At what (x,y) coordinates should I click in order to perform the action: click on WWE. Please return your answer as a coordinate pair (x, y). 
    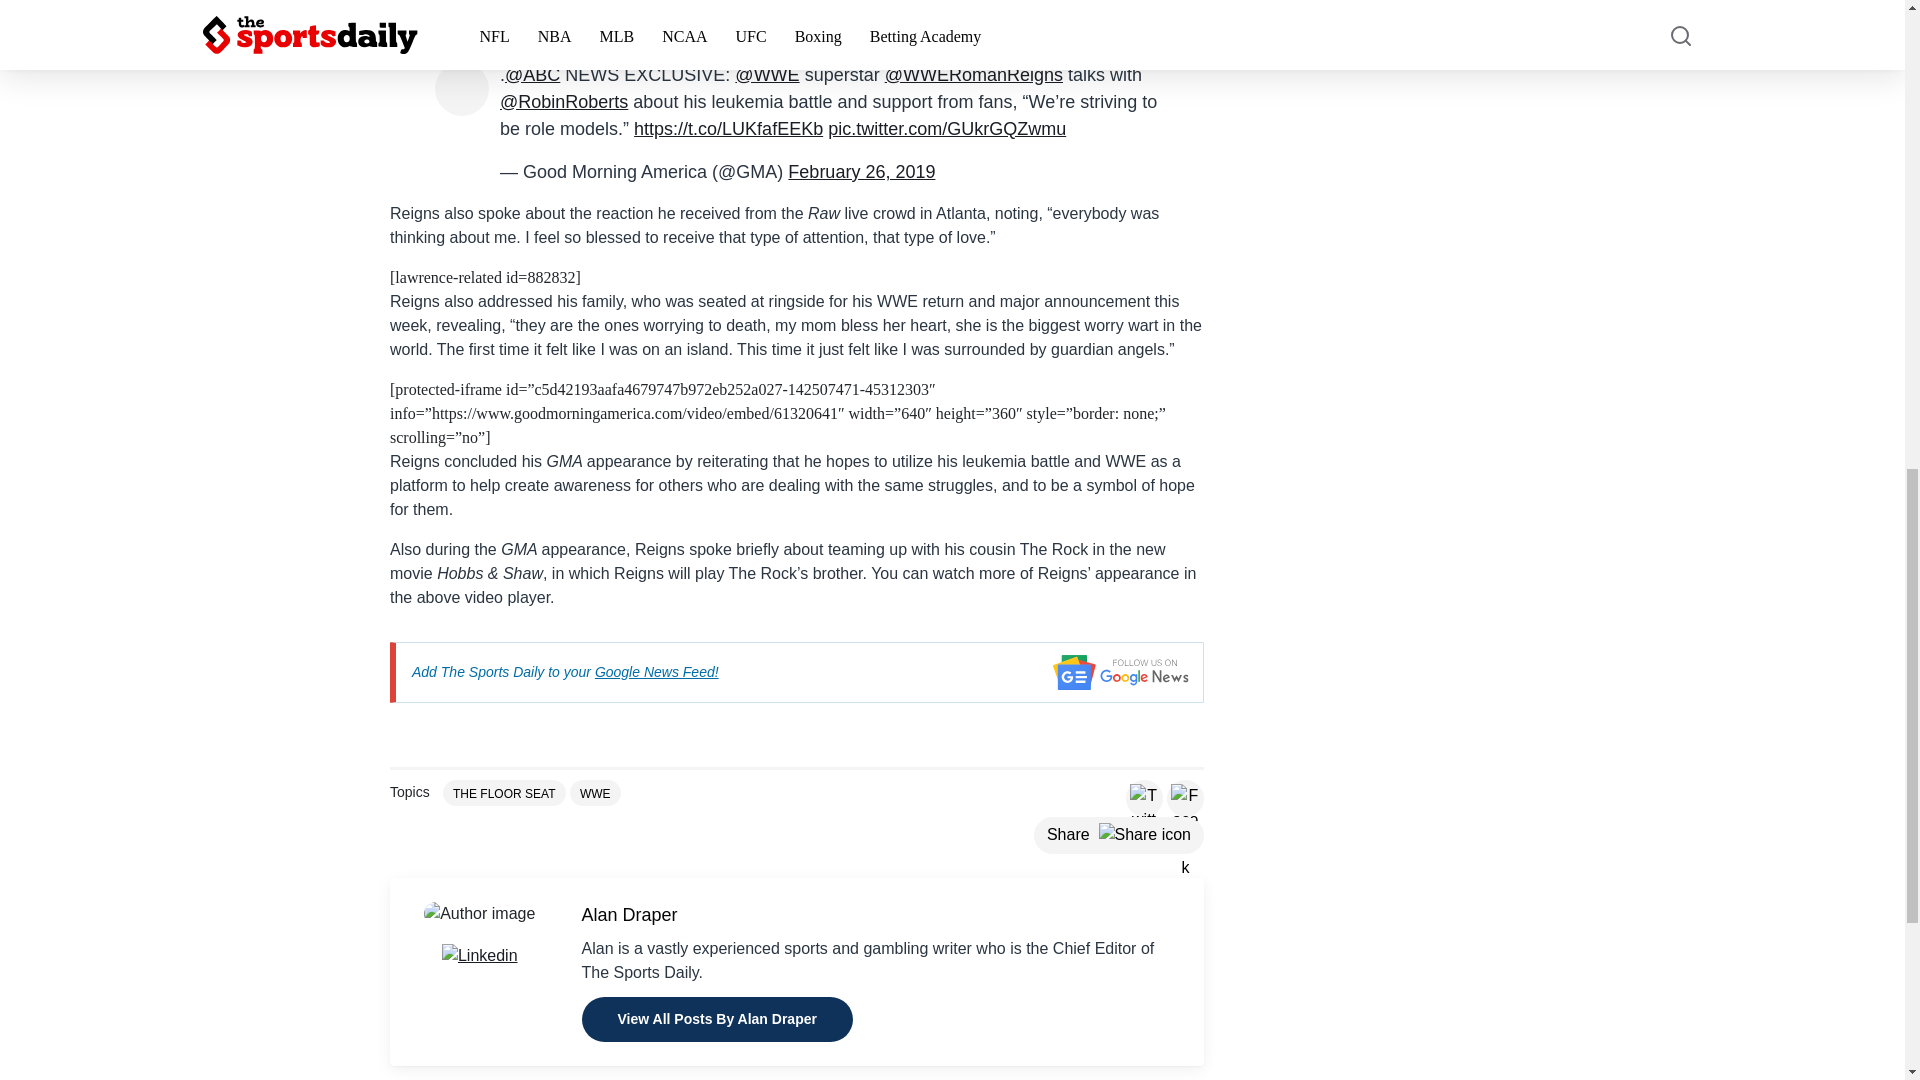
    Looking at the image, I should click on (595, 792).